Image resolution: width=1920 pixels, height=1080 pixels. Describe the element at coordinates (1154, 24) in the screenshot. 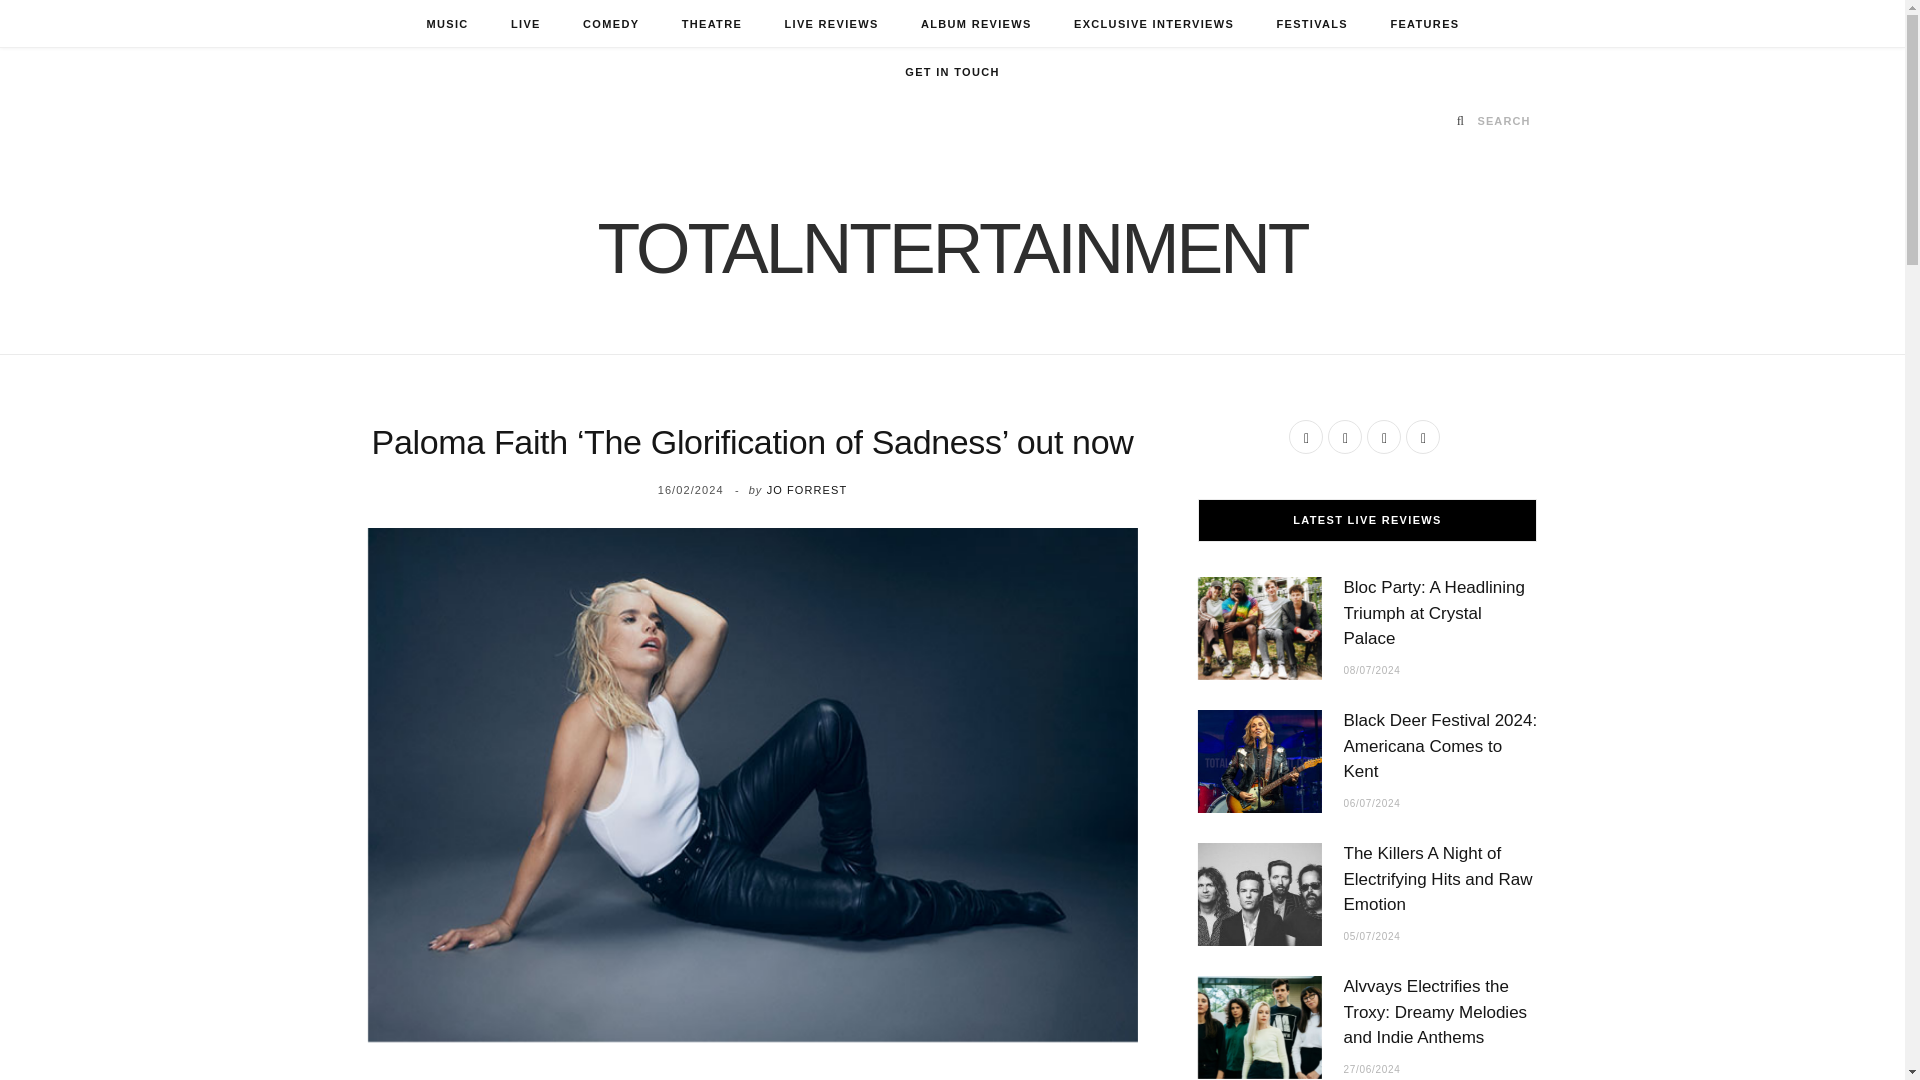

I see `EXCLUSIVE INTERVIEWS` at that location.